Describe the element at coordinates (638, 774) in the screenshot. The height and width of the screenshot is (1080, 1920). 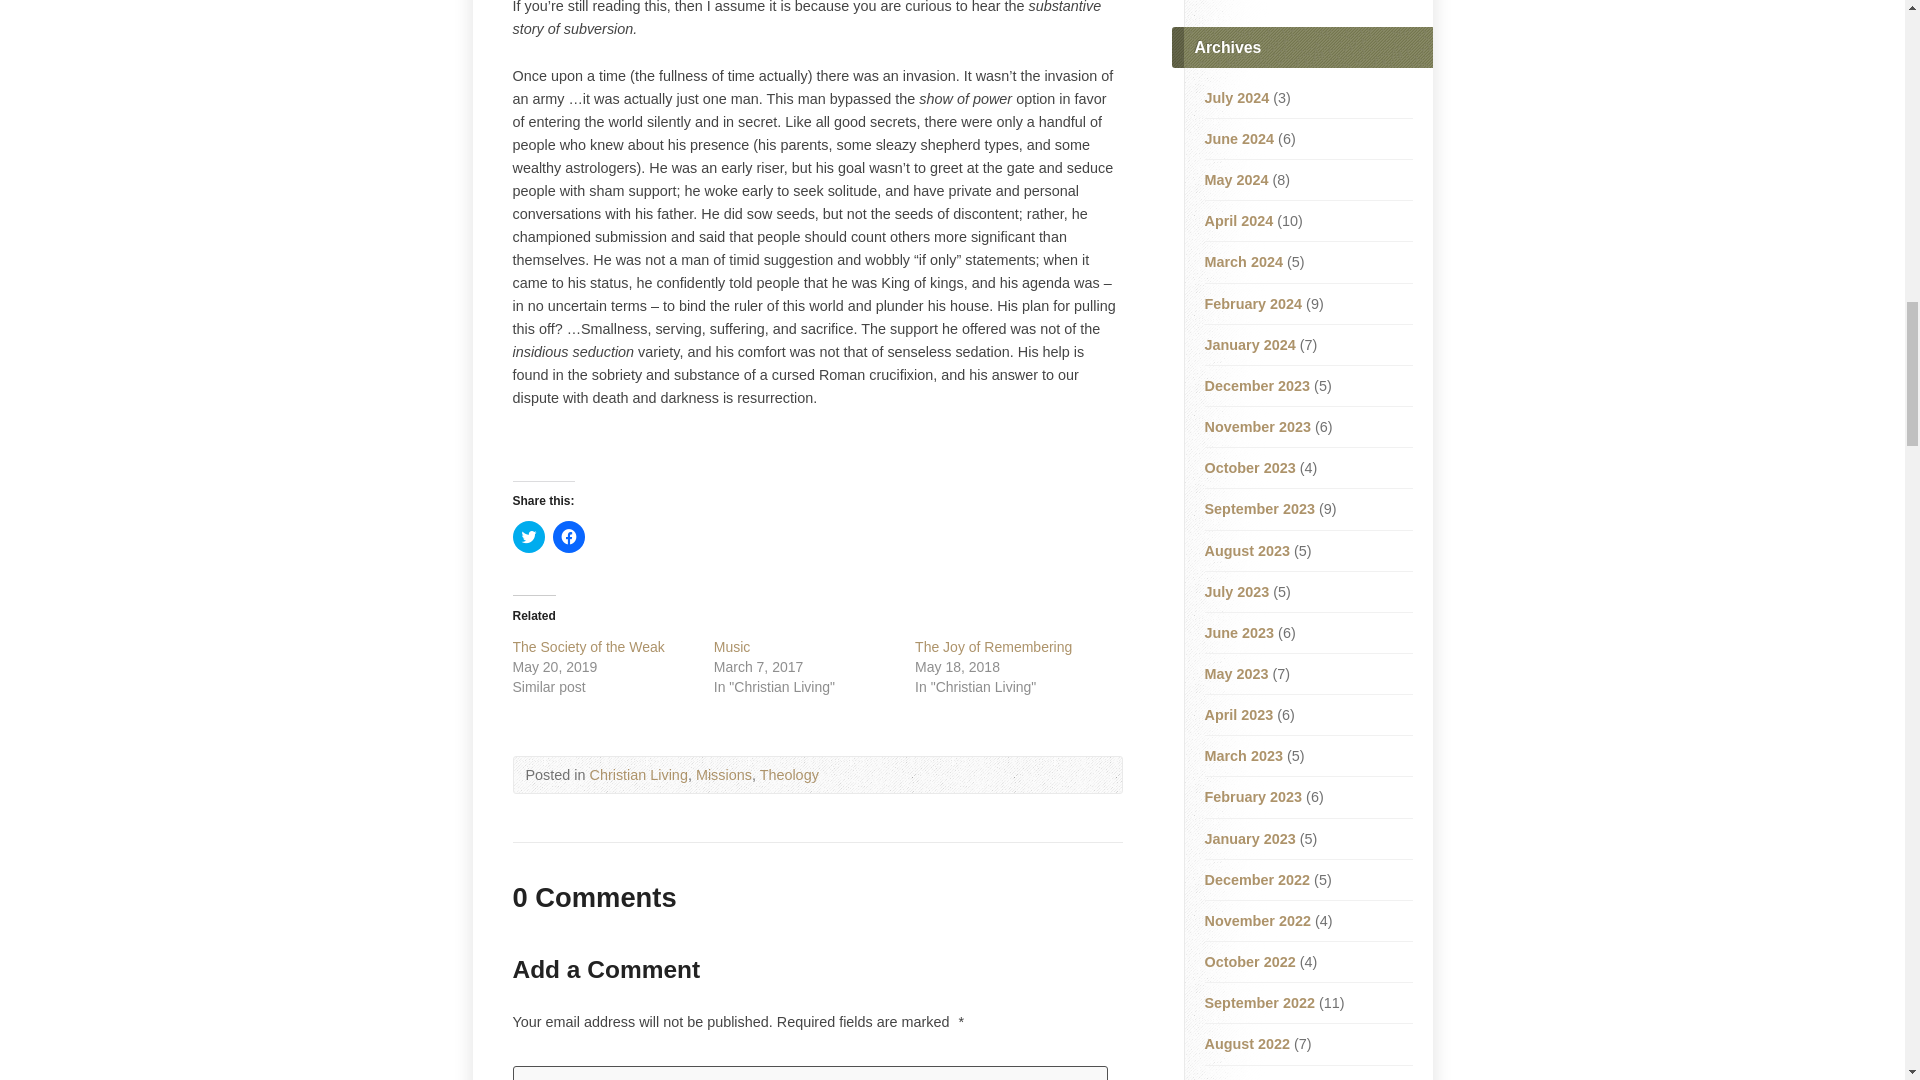
I see `Christian Living` at that location.